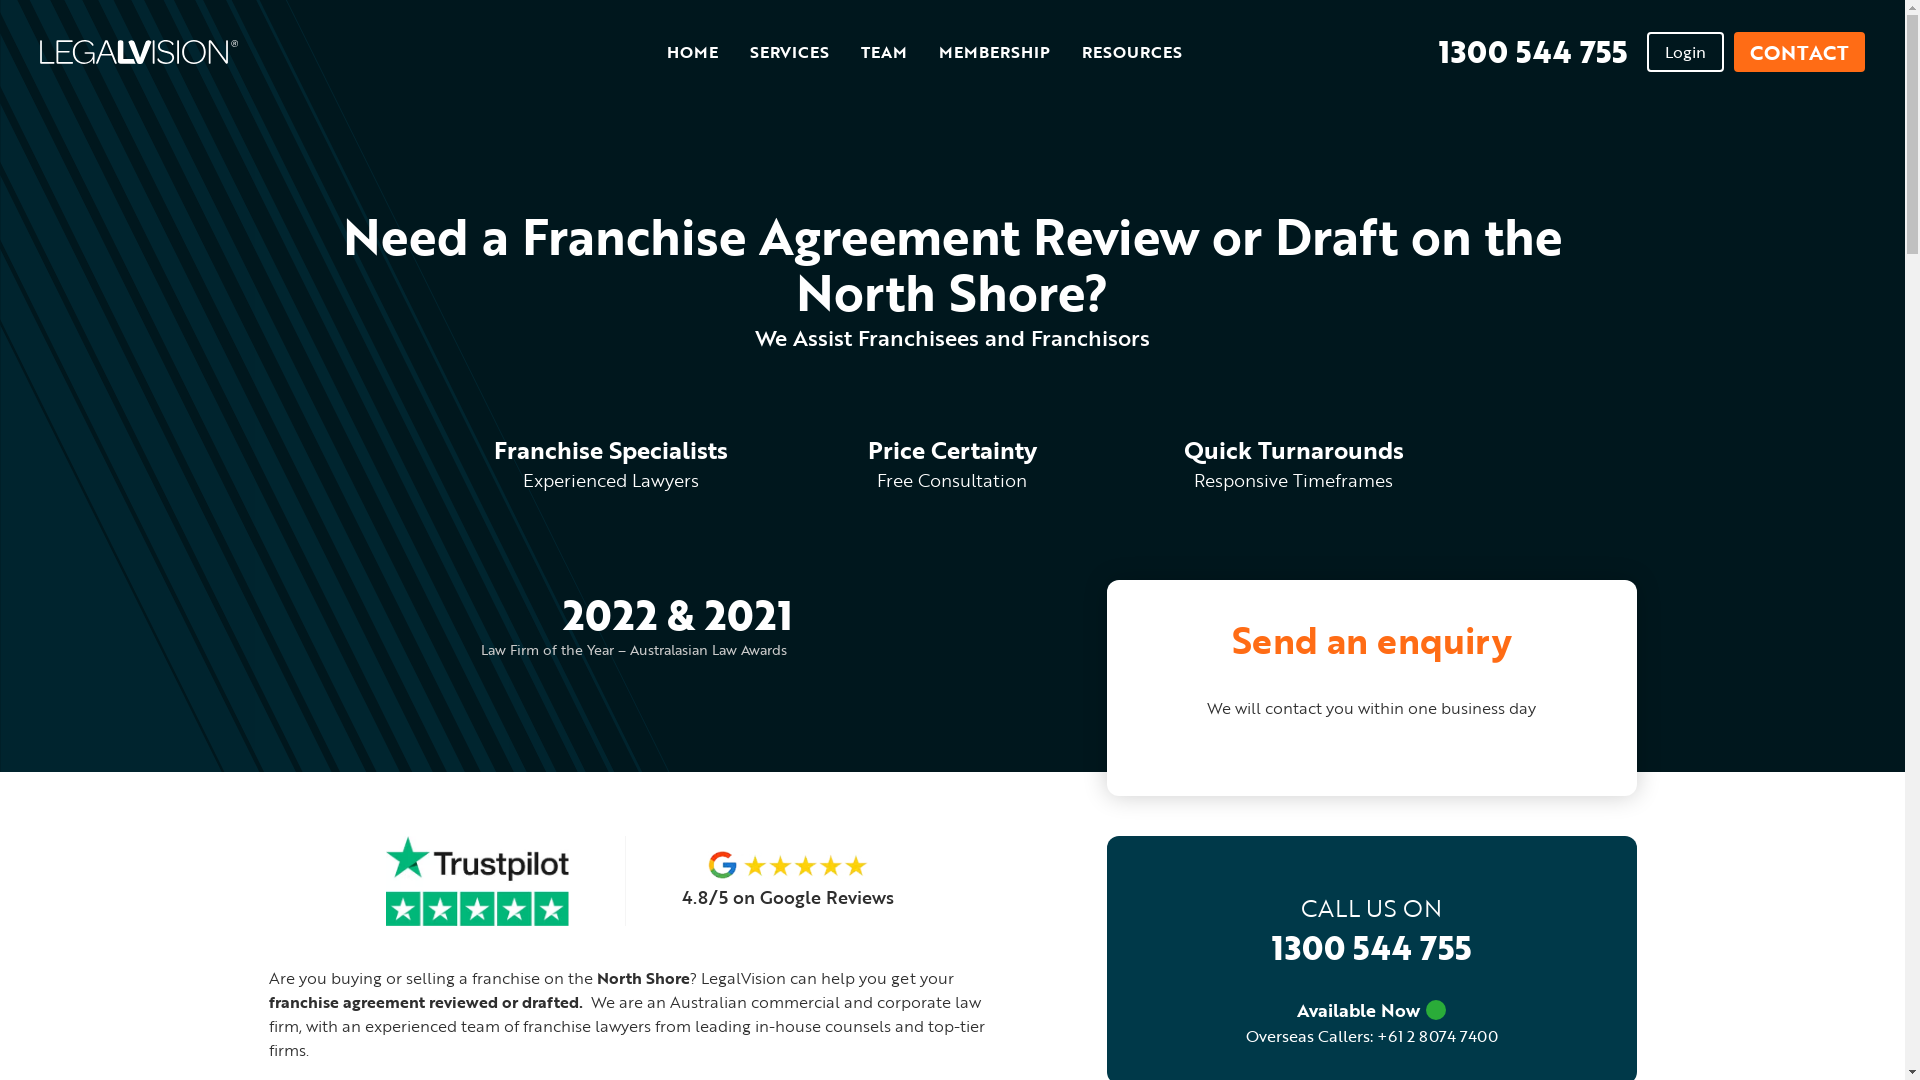 The width and height of the screenshot is (1920, 1080). Describe the element at coordinates (1436, 1036) in the screenshot. I see `+61 2 8074 7400` at that location.